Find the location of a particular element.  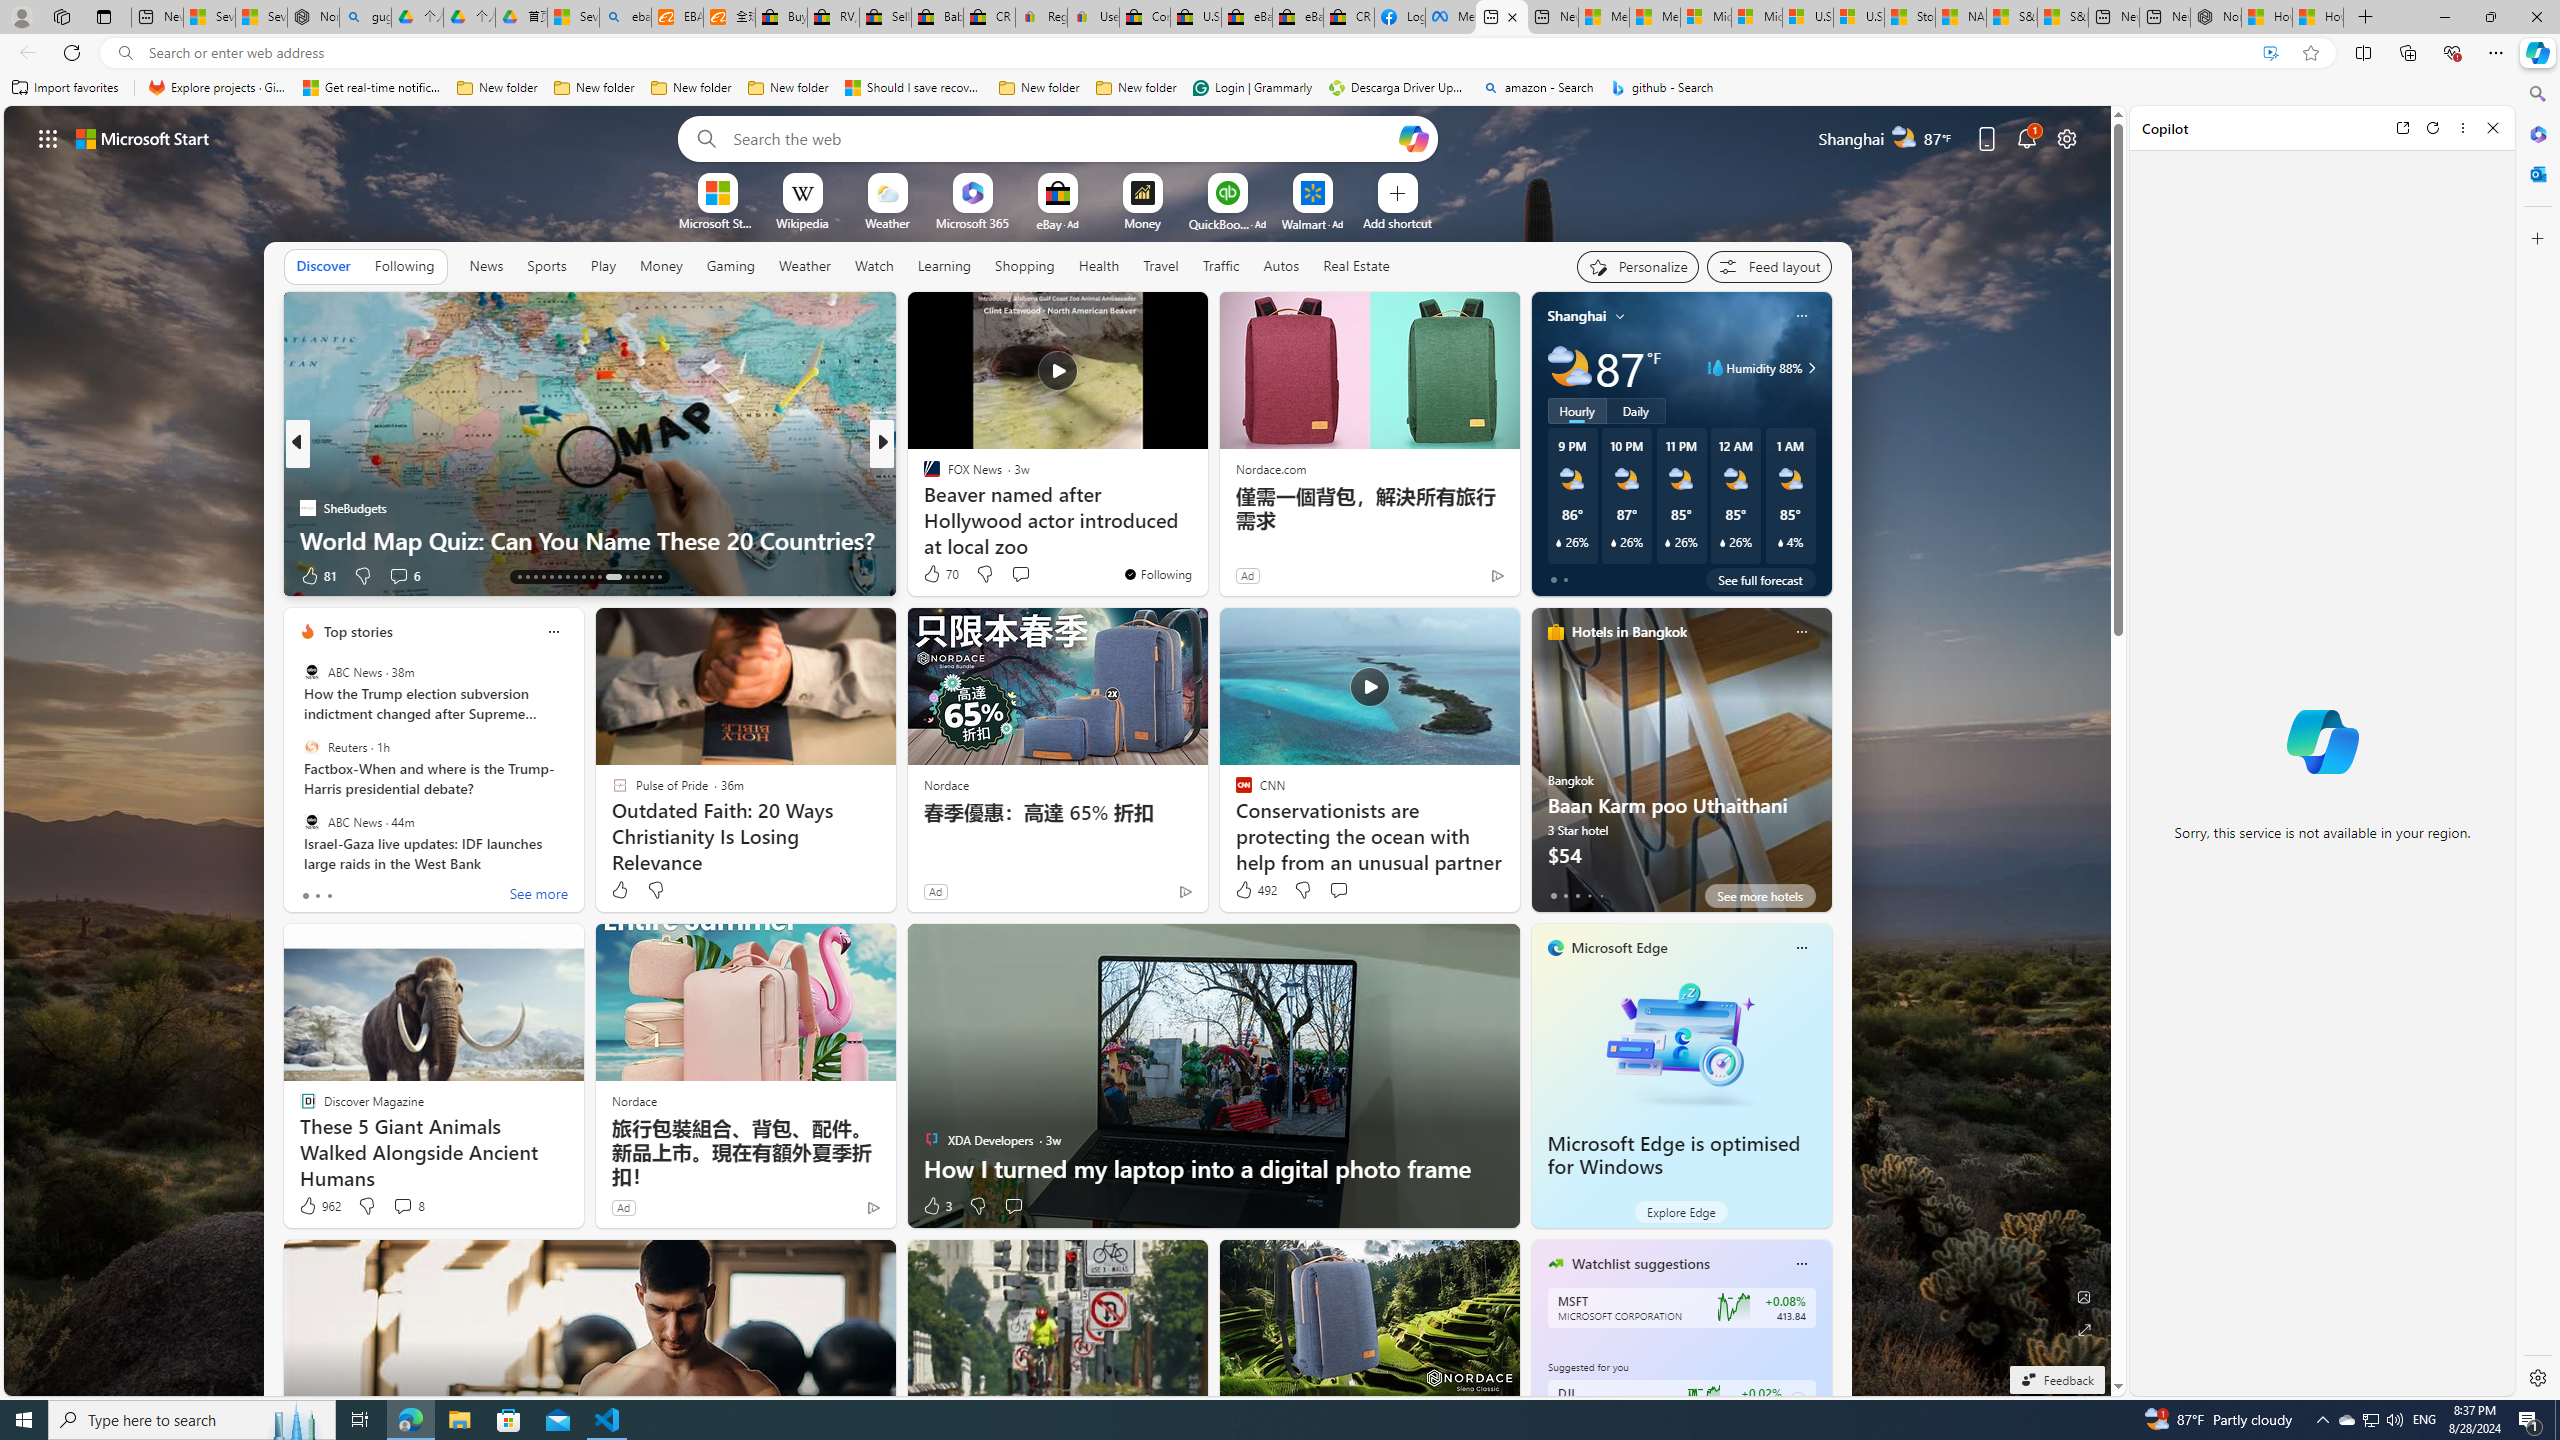

Sell worldwide with eBay is located at coordinates (884, 17).